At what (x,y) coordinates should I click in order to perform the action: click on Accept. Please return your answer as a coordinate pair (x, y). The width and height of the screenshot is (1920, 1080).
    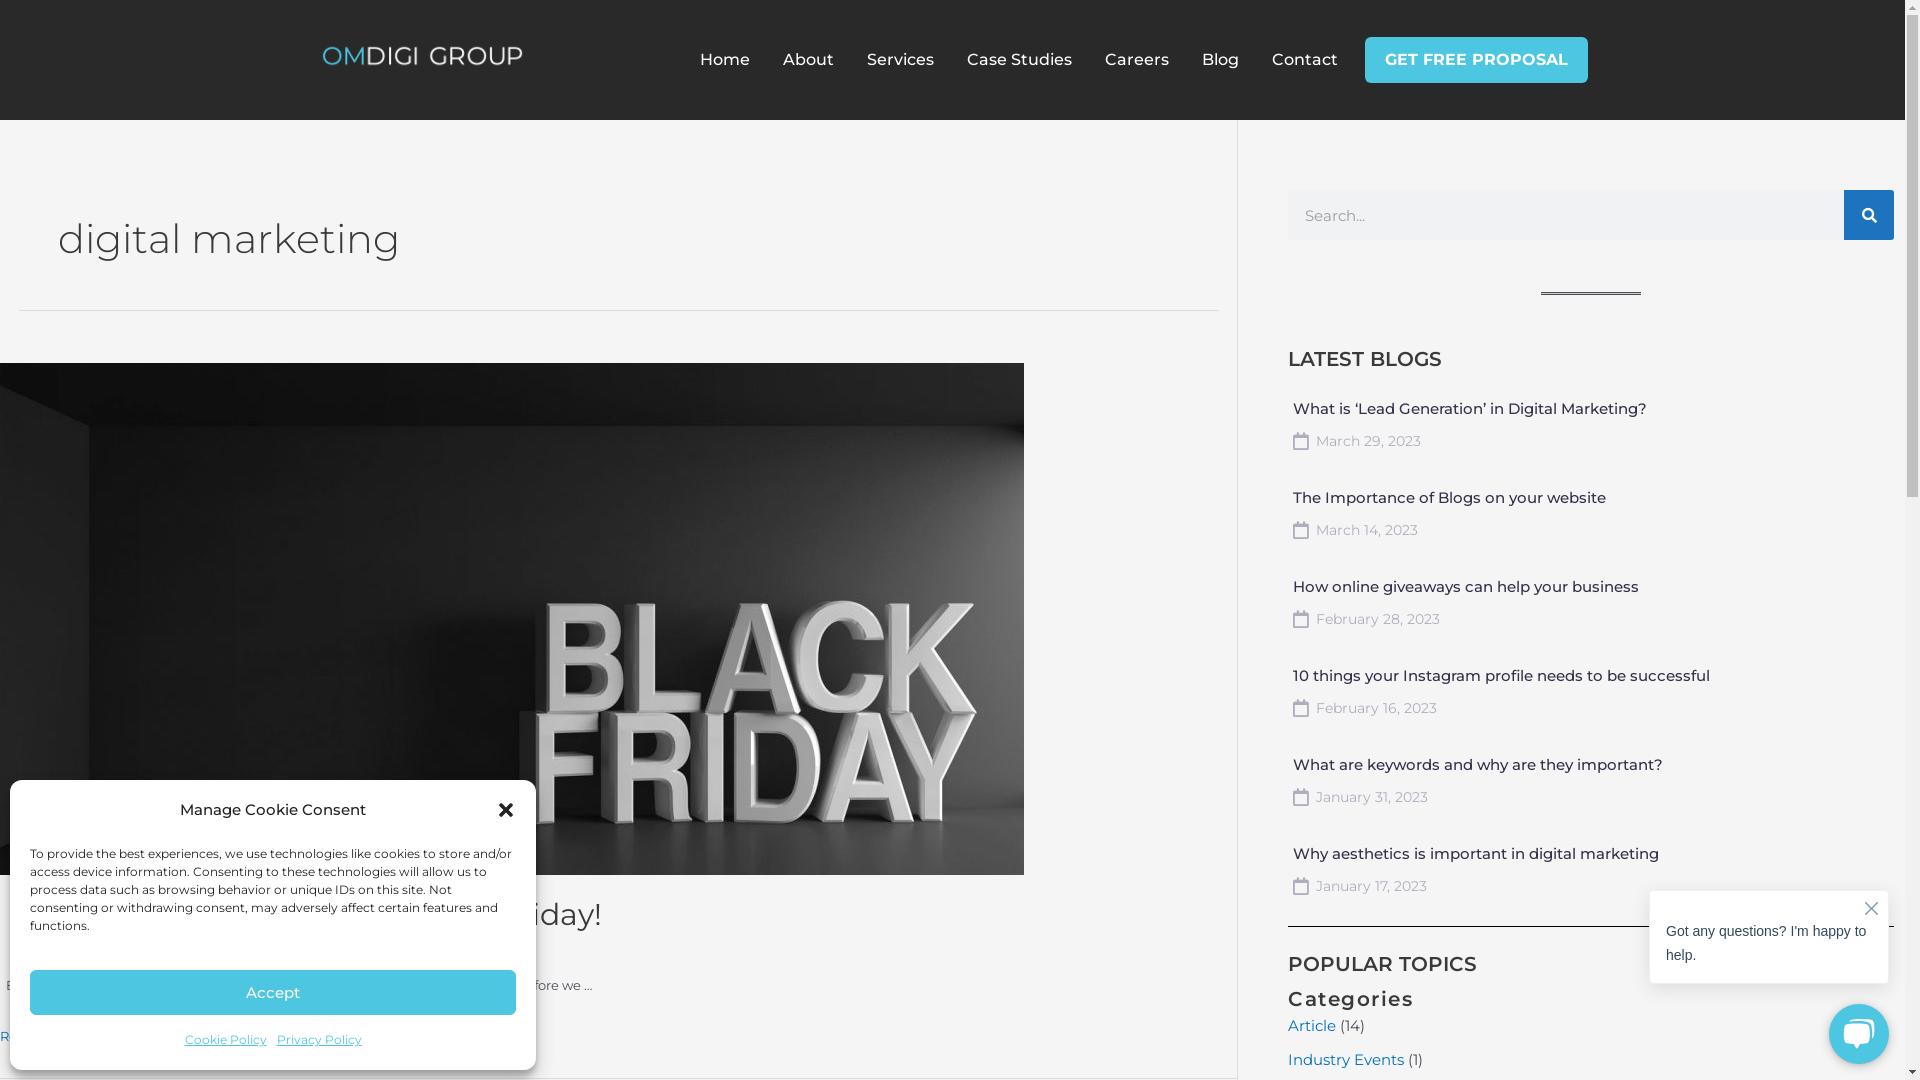
    Looking at the image, I should click on (273, 992).